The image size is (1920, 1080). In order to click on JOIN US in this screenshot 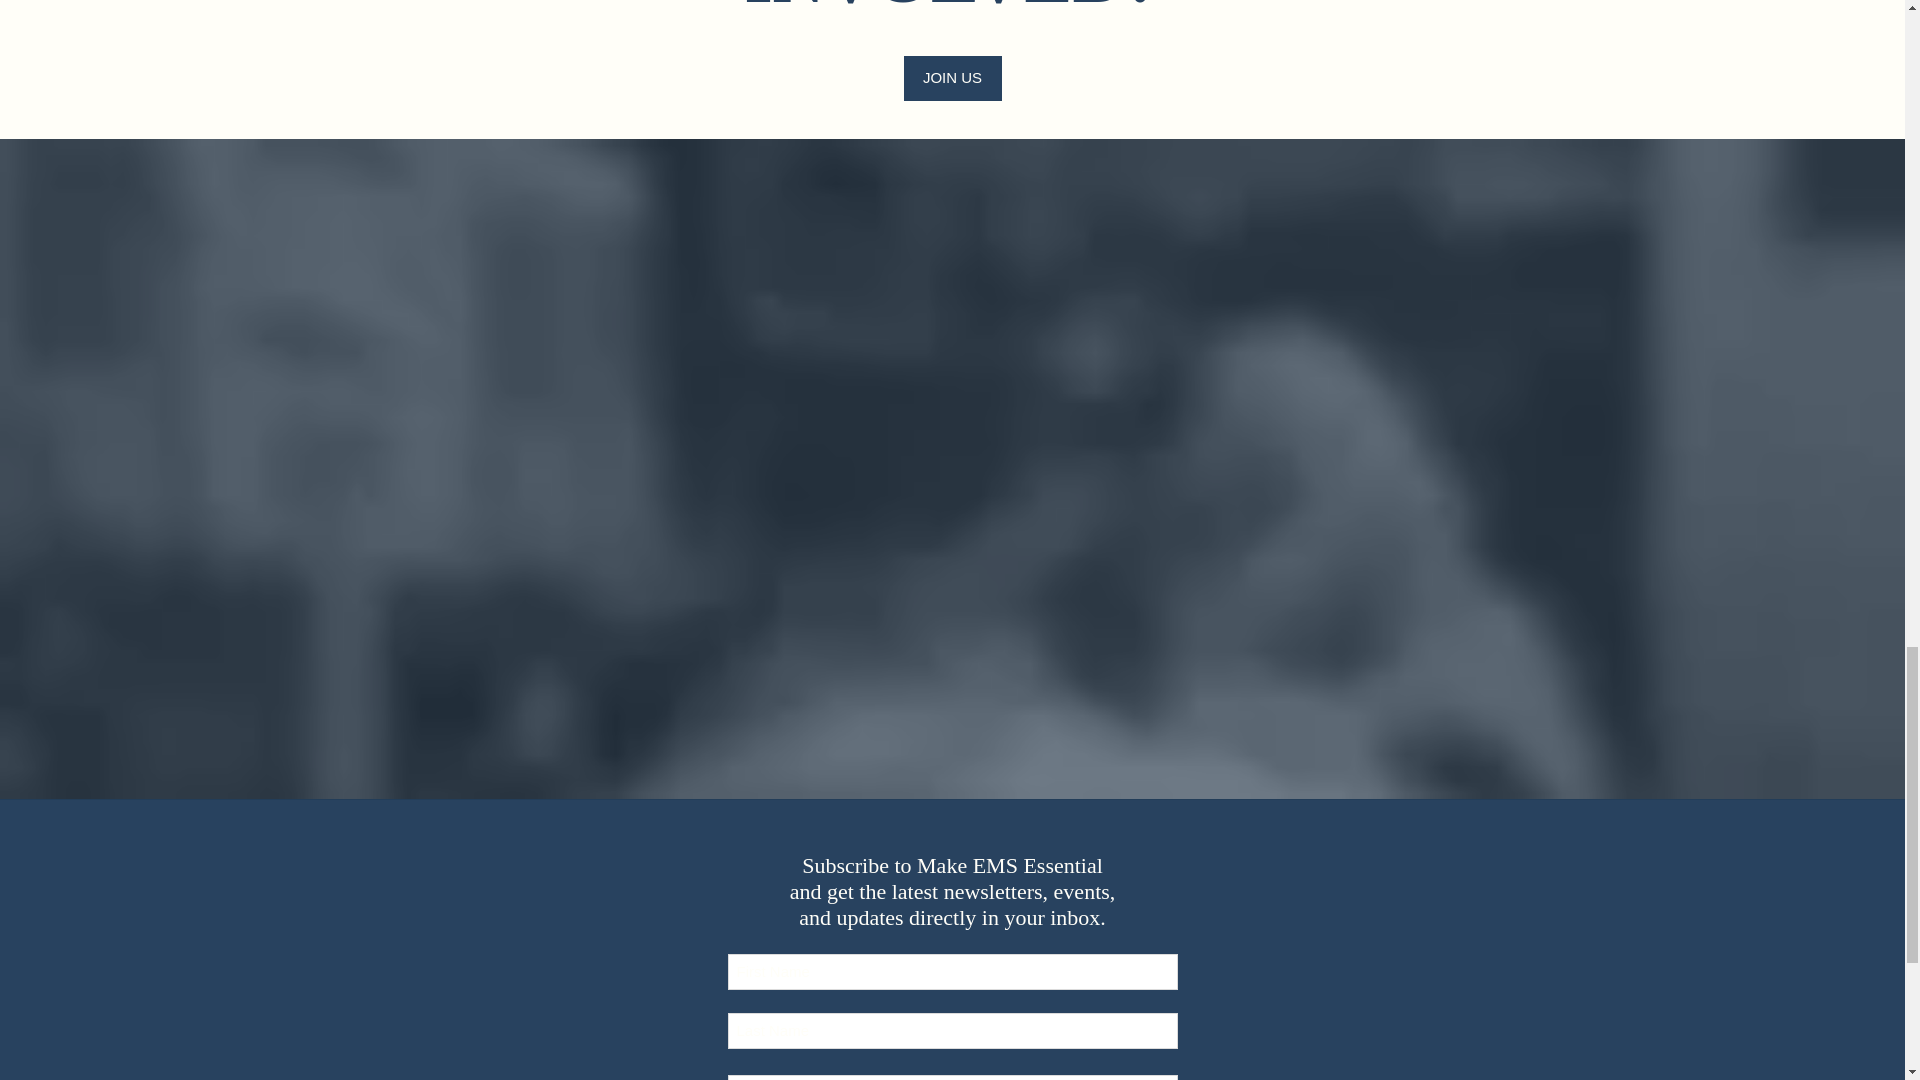, I will do `click(953, 78)`.